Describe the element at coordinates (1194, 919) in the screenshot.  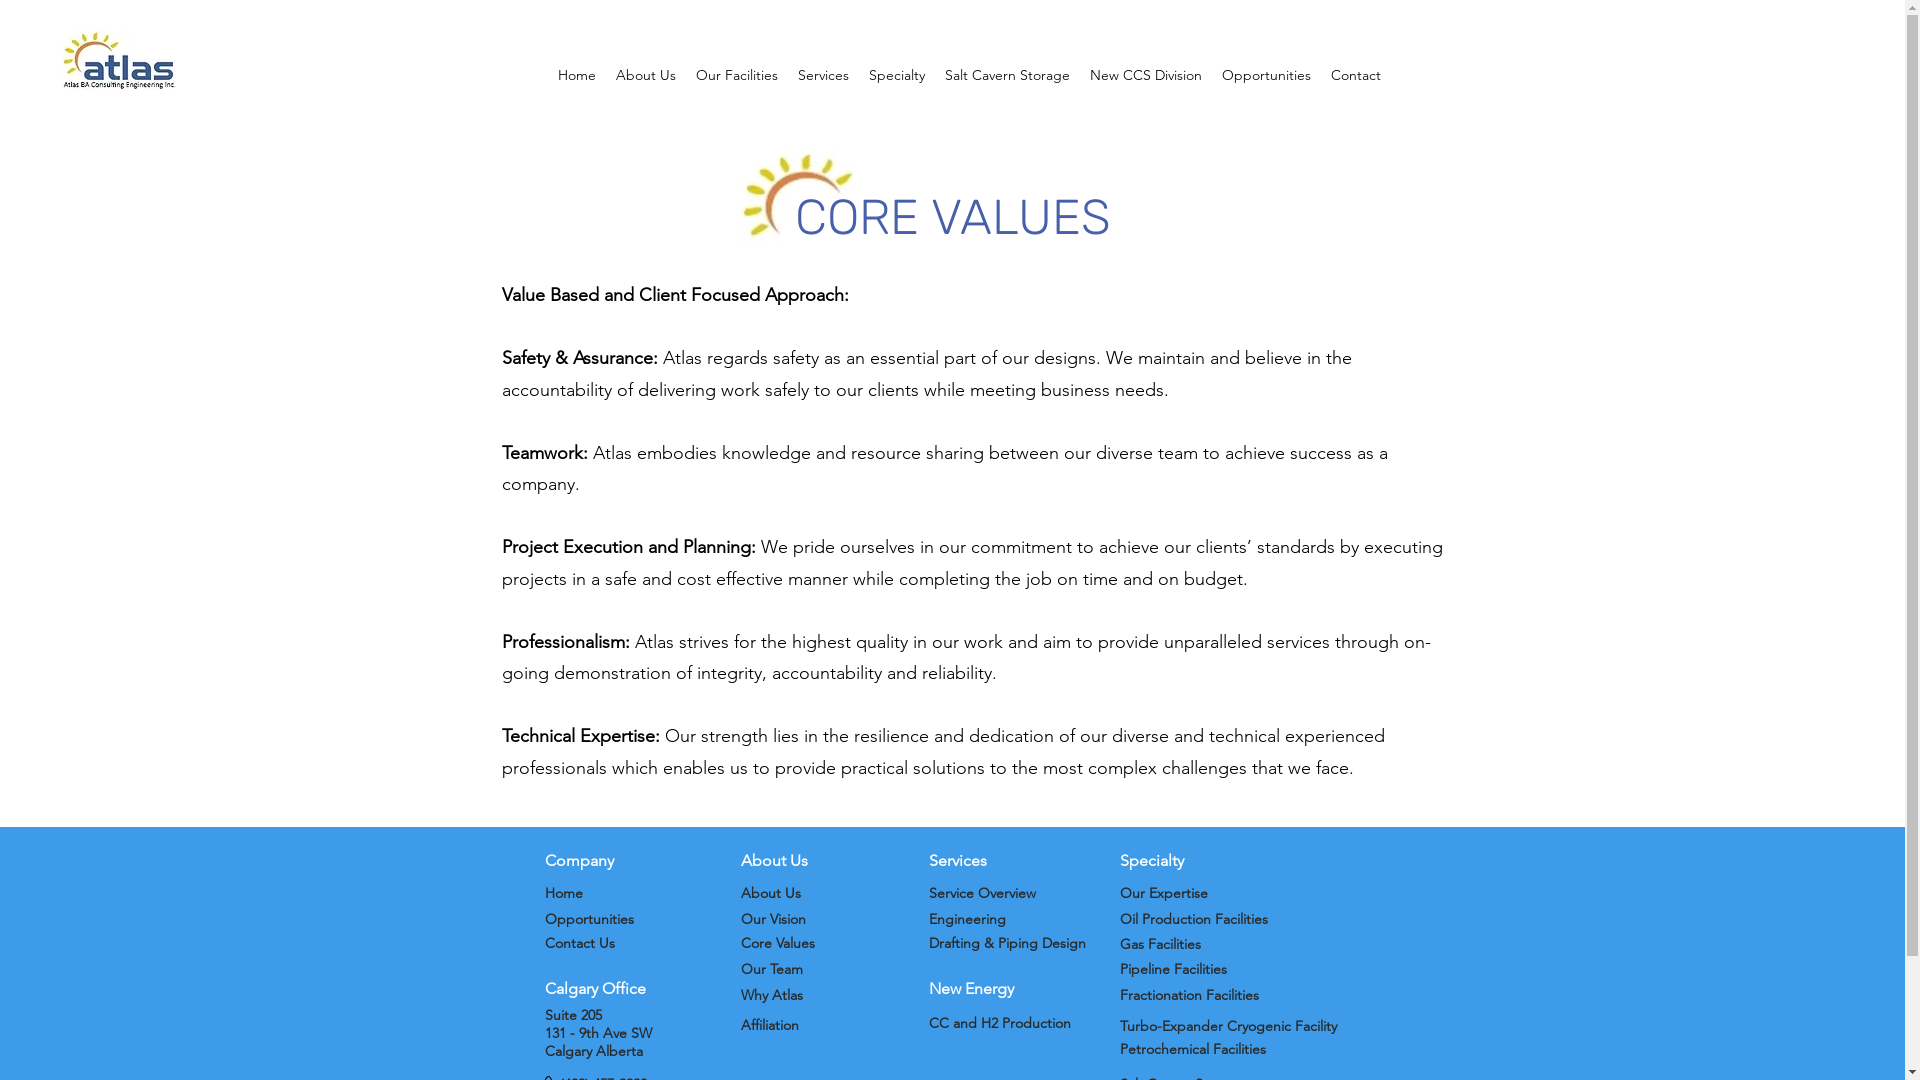
I see `Oil Production Facilities` at that location.